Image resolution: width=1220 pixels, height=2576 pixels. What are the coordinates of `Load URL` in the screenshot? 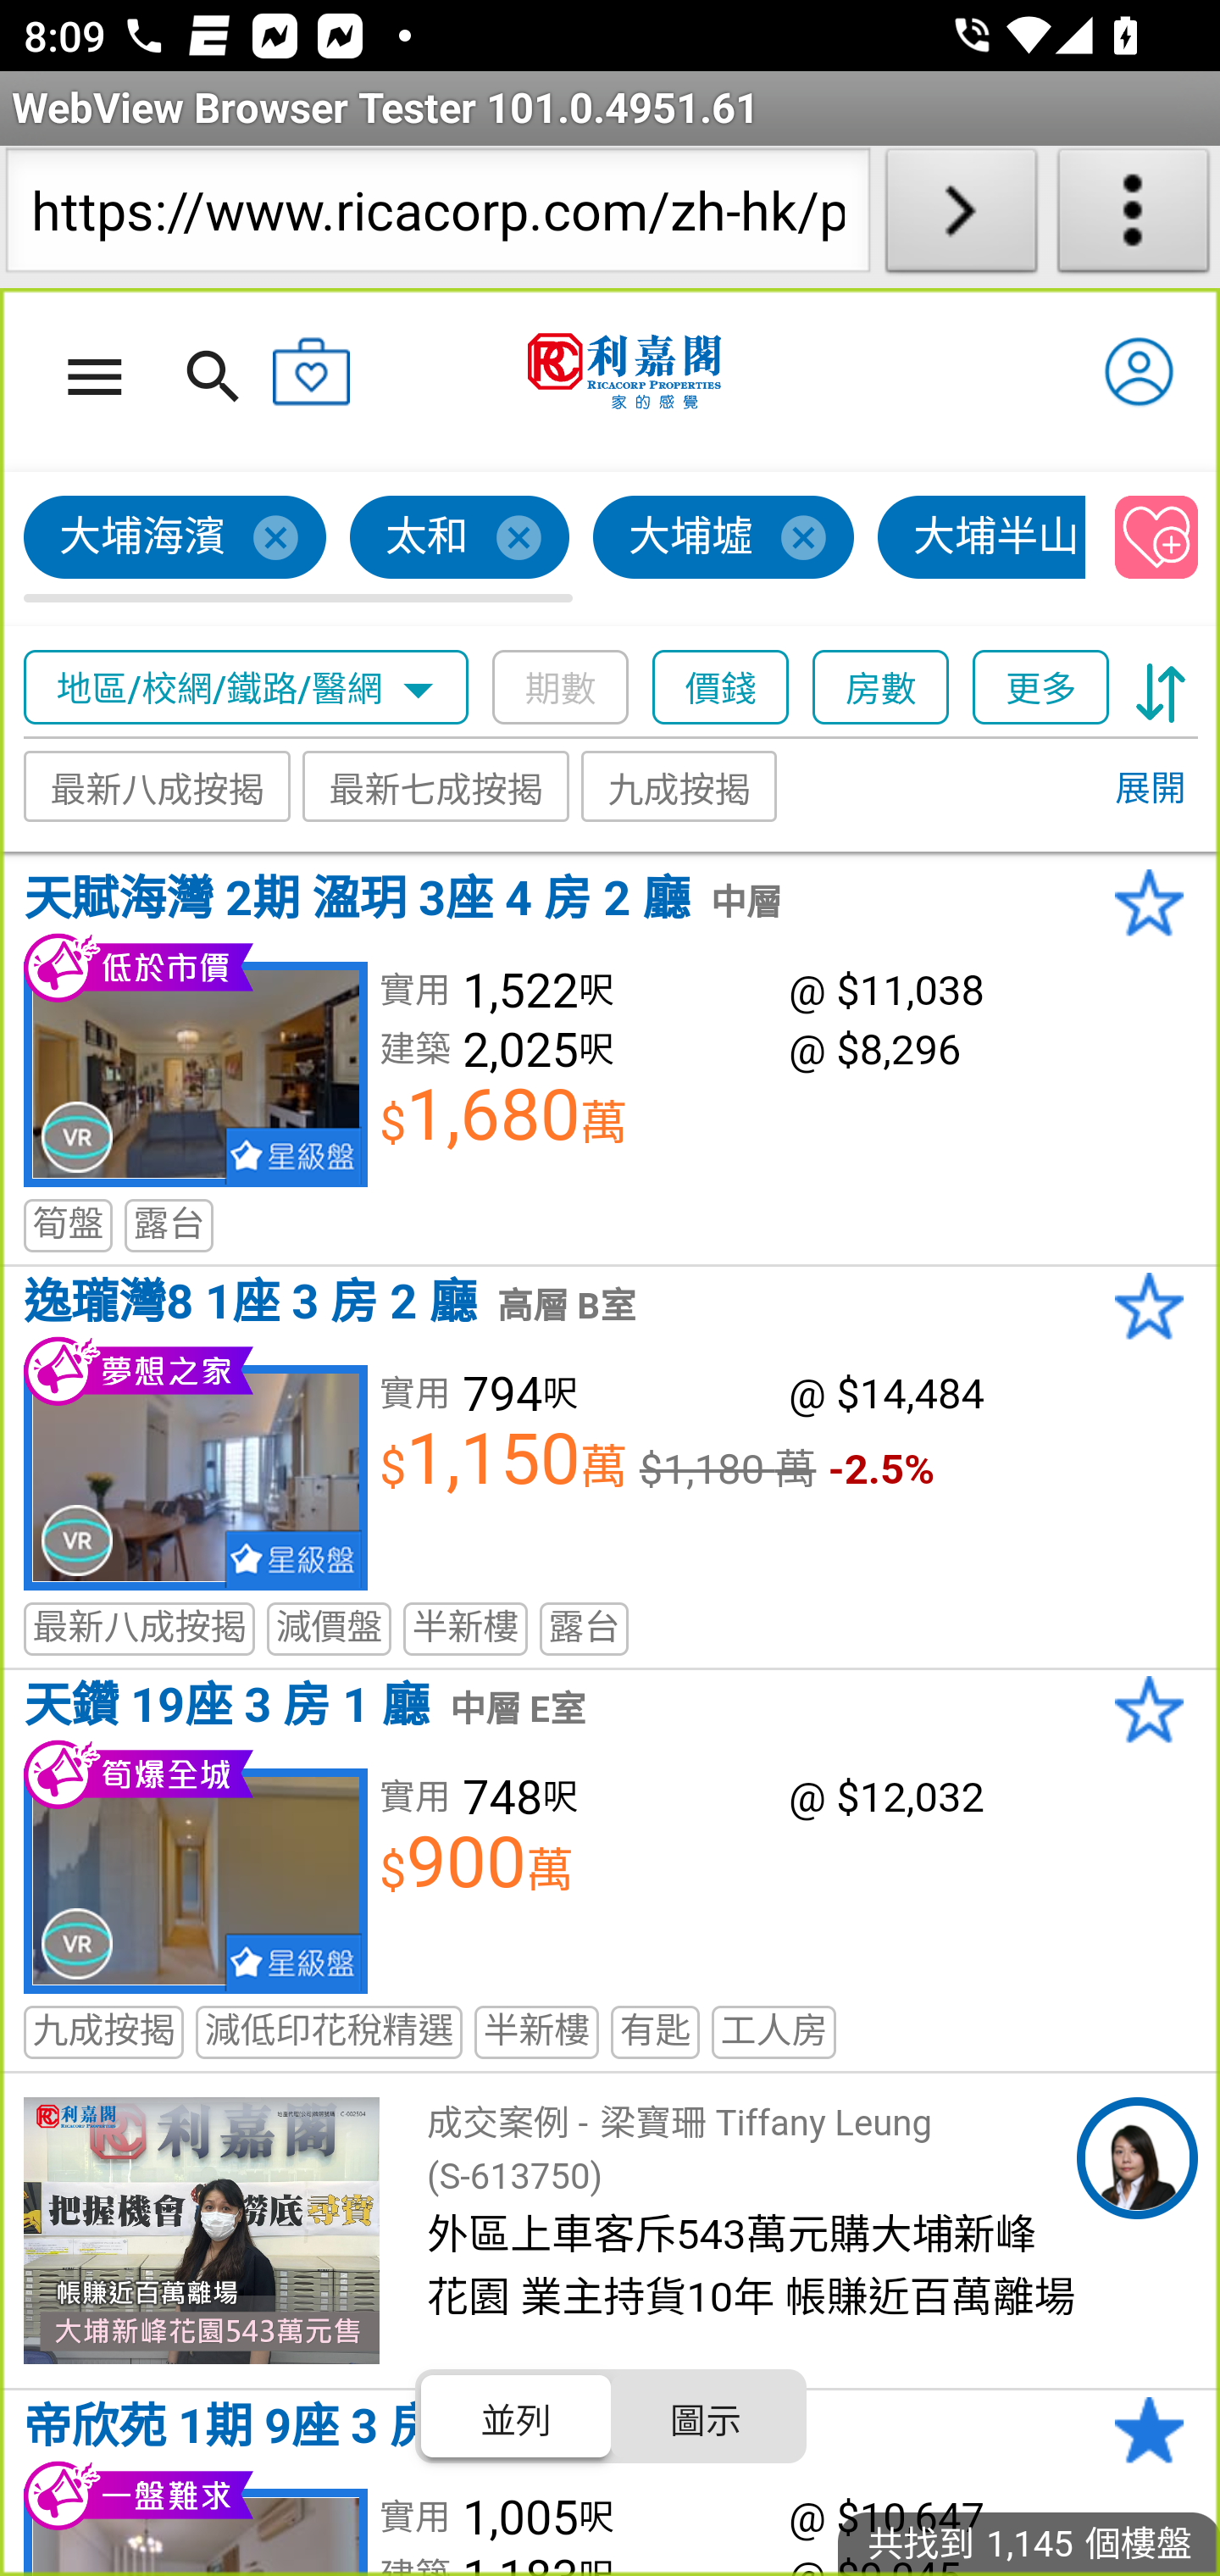 It's located at (961, 217).